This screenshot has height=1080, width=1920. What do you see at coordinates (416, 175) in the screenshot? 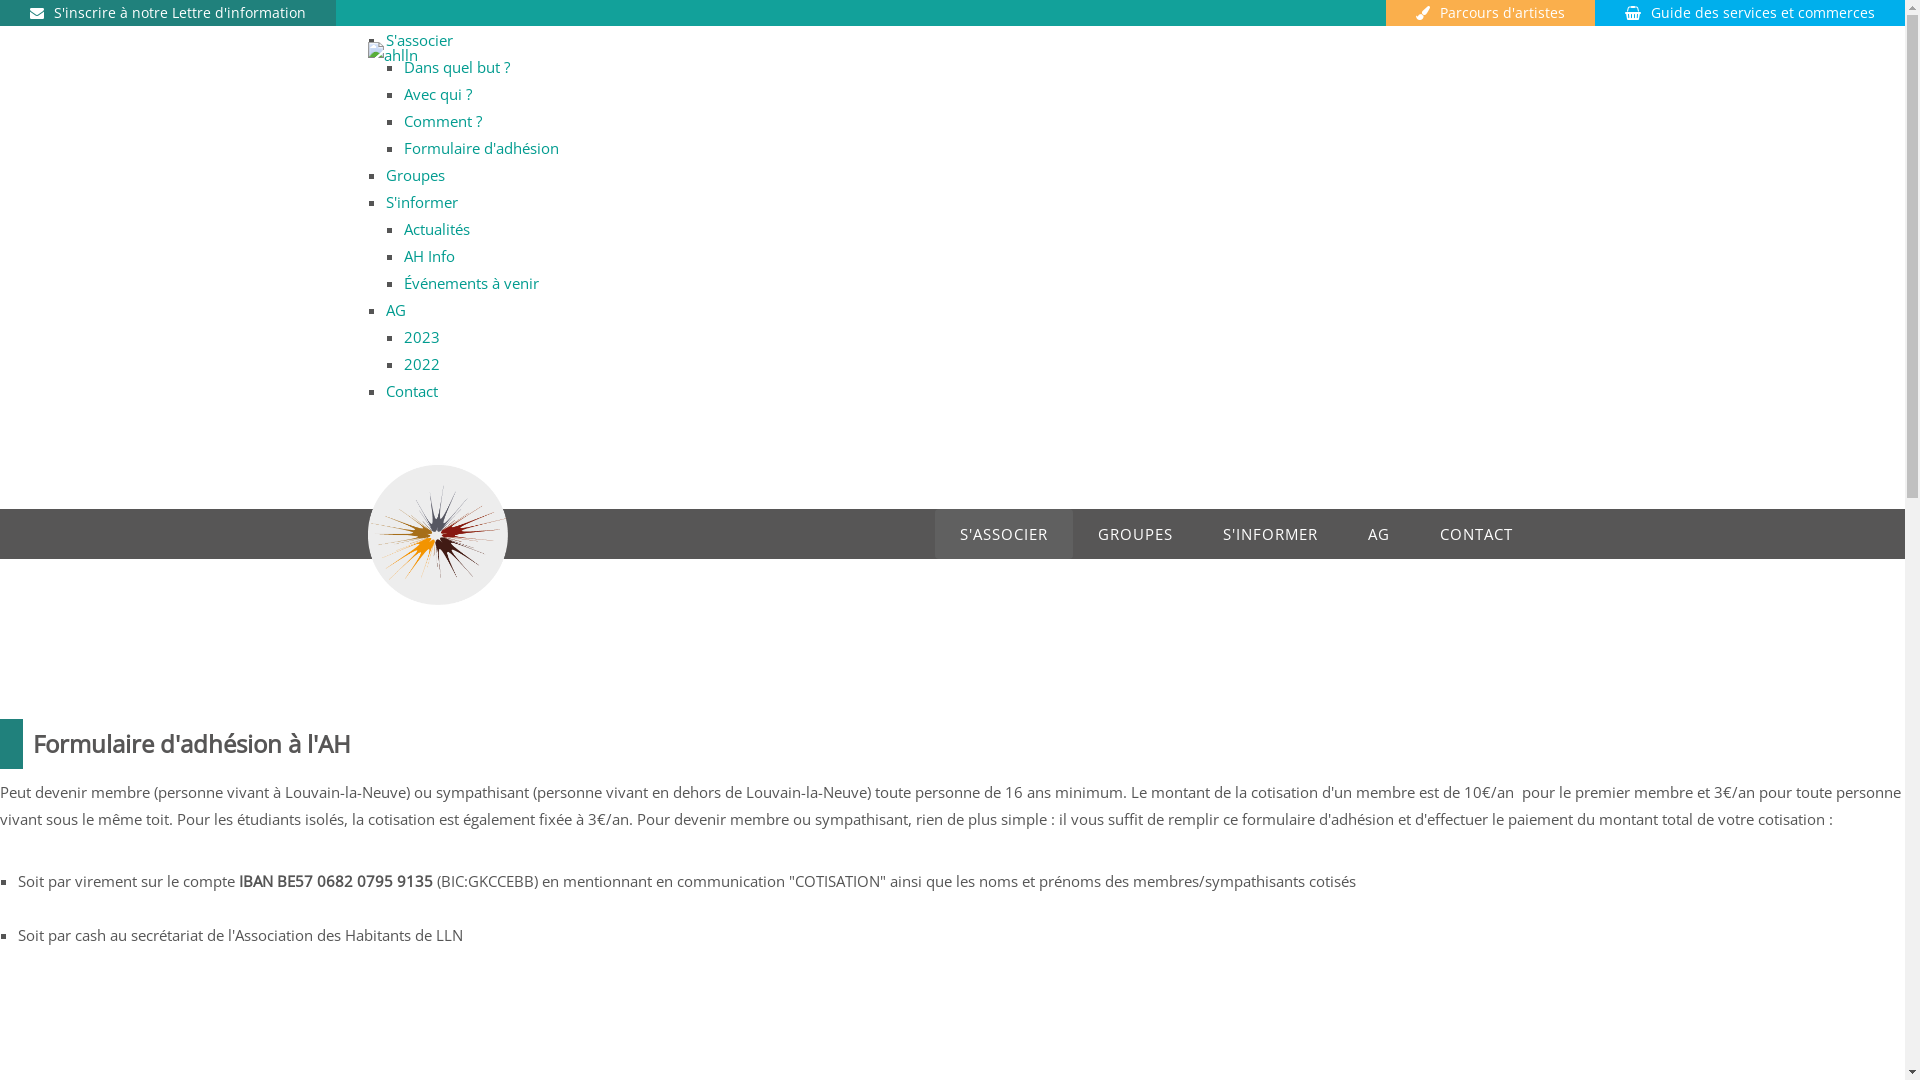
I see `Groupes` at bounding box center [416, 175].